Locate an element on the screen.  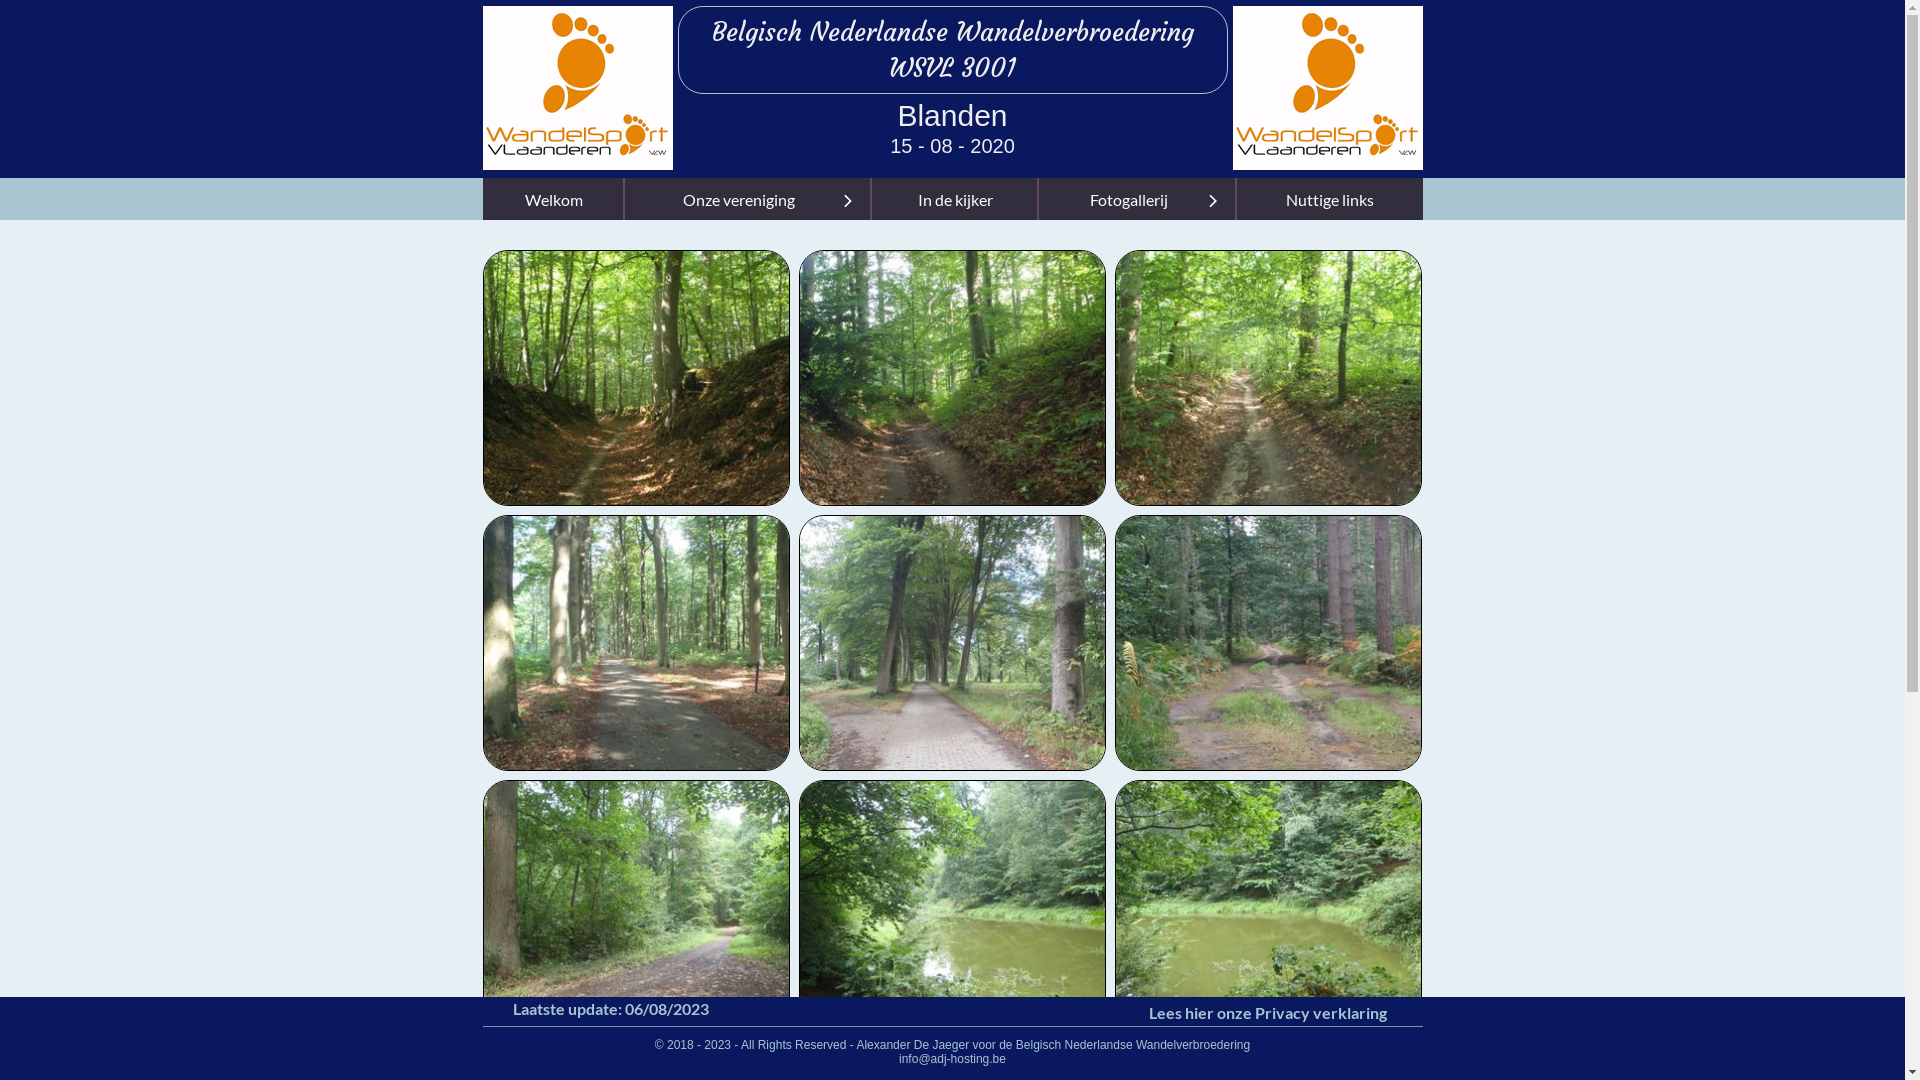
WSVL 3001 is located at coordinates (952, 68).